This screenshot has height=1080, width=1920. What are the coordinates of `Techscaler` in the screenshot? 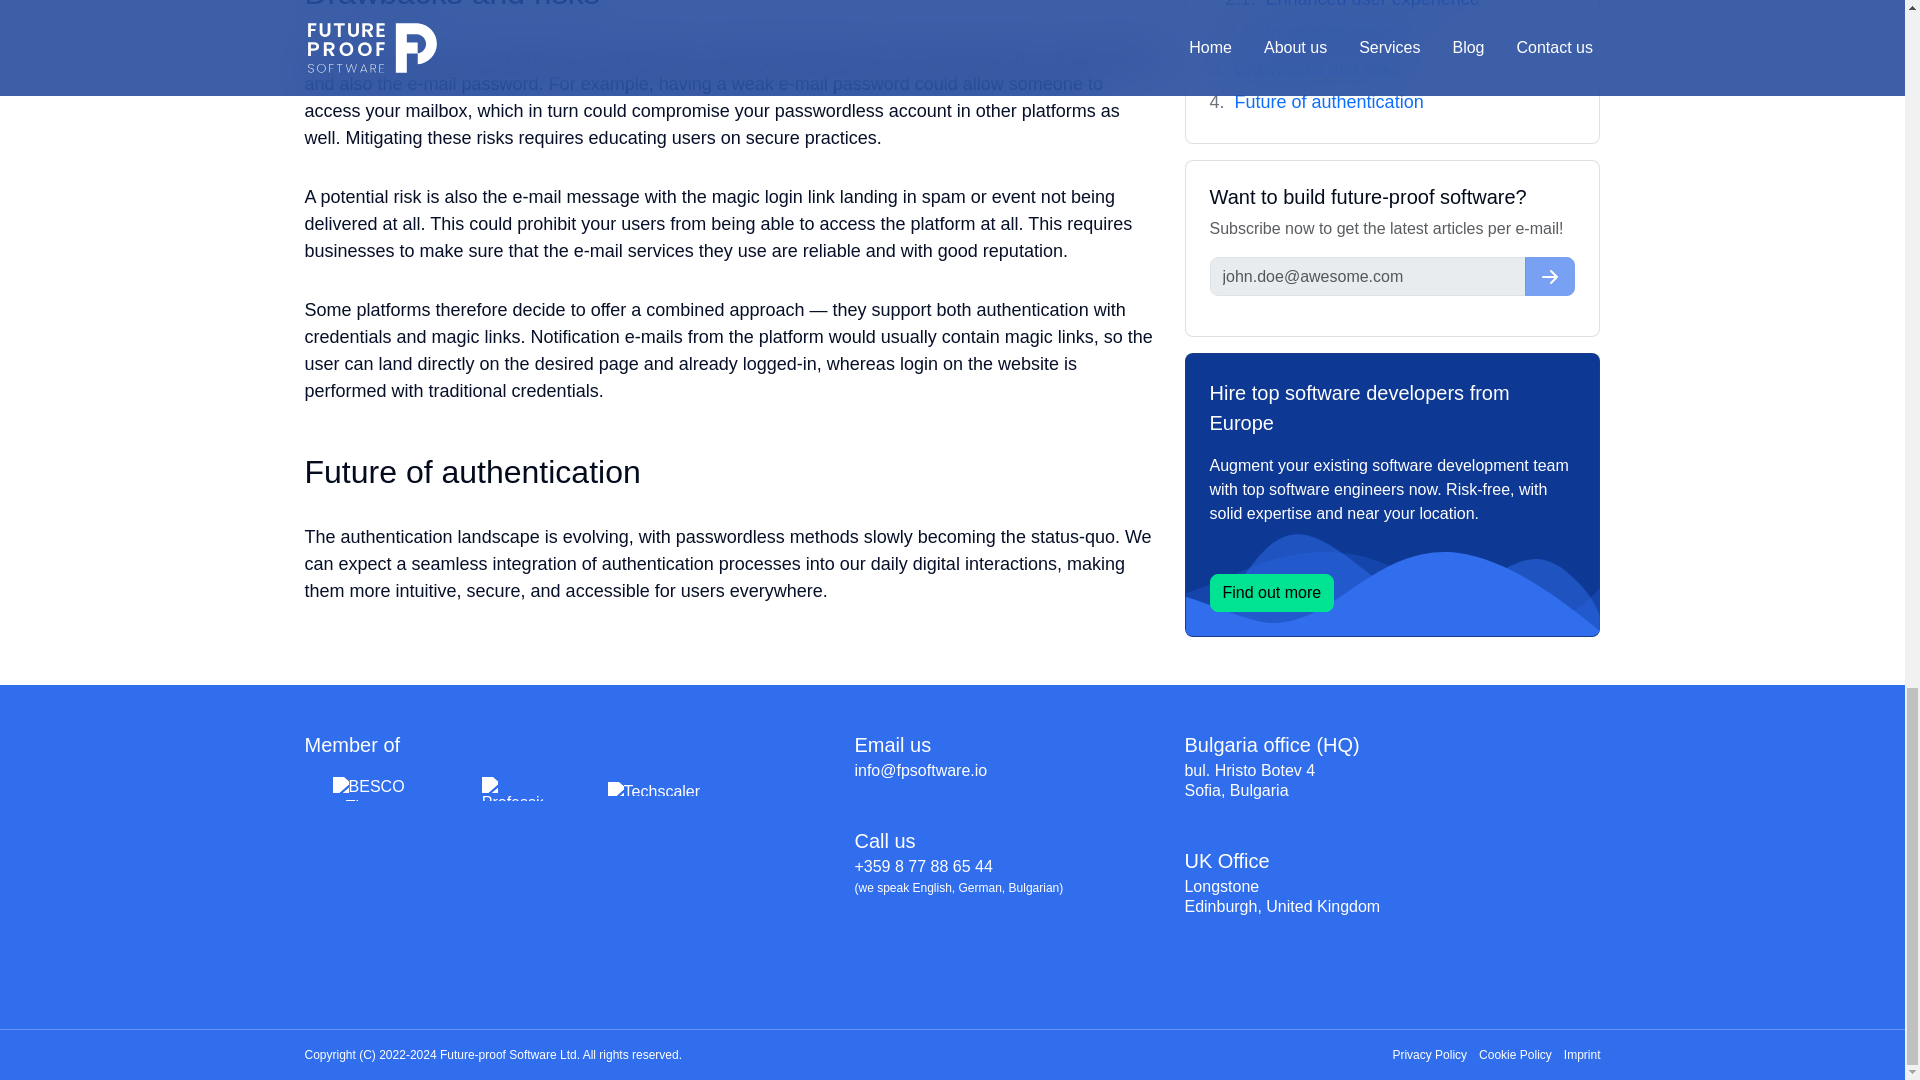 It's located at (654, 788).